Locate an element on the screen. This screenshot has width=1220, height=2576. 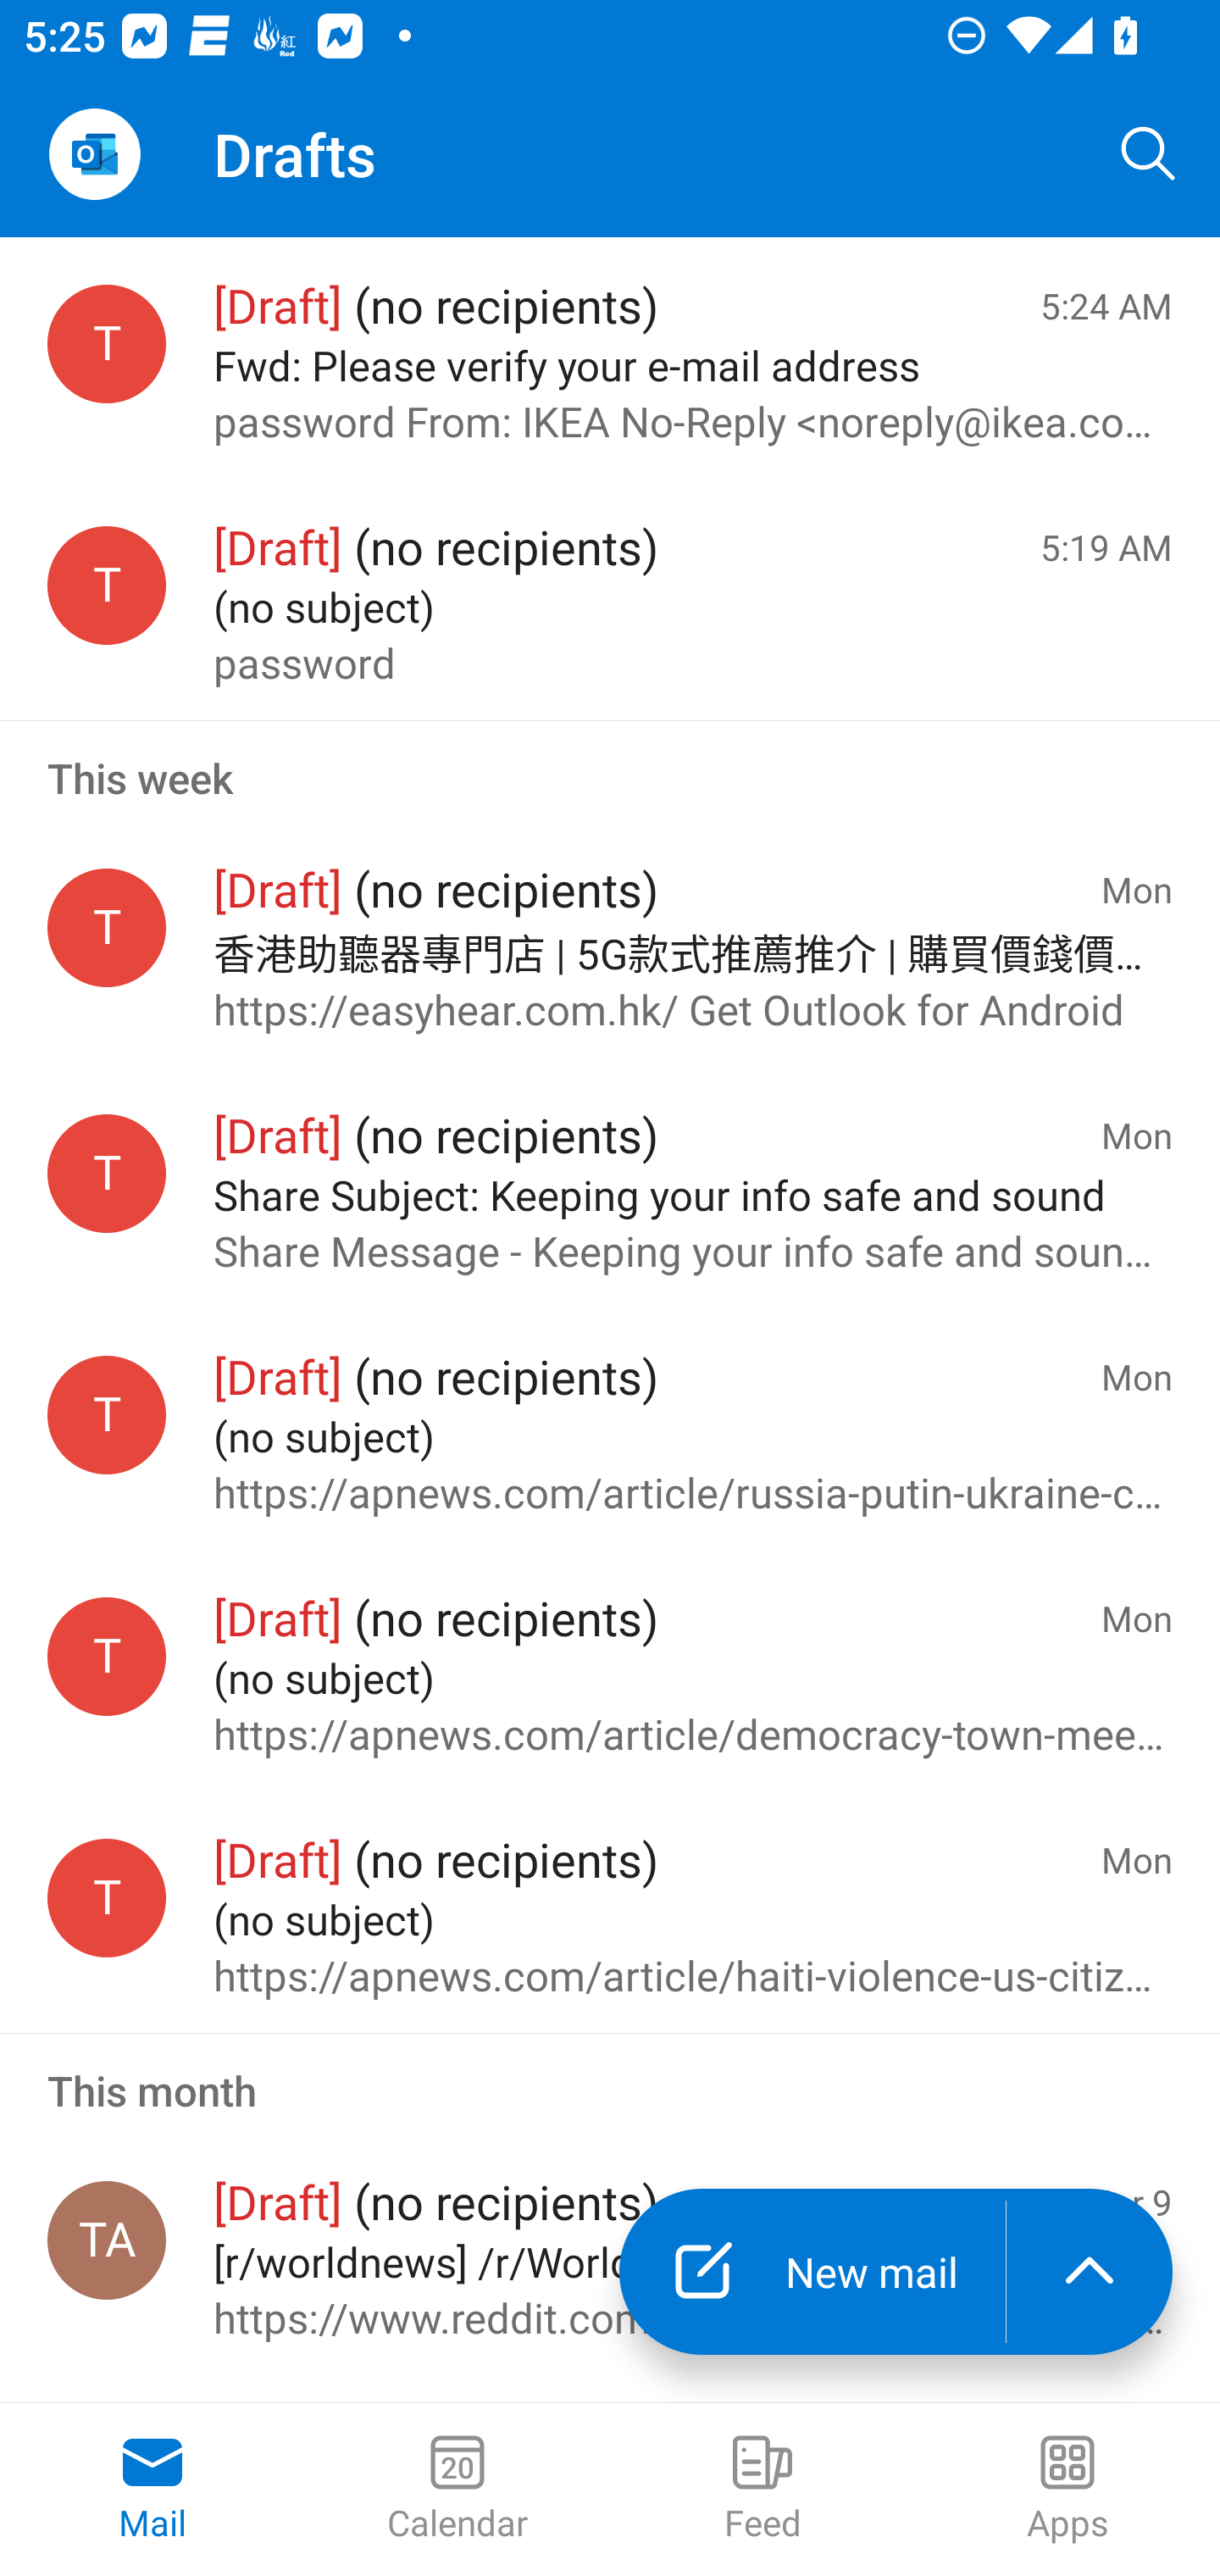
New mail is located at coordinates (812, 2272).